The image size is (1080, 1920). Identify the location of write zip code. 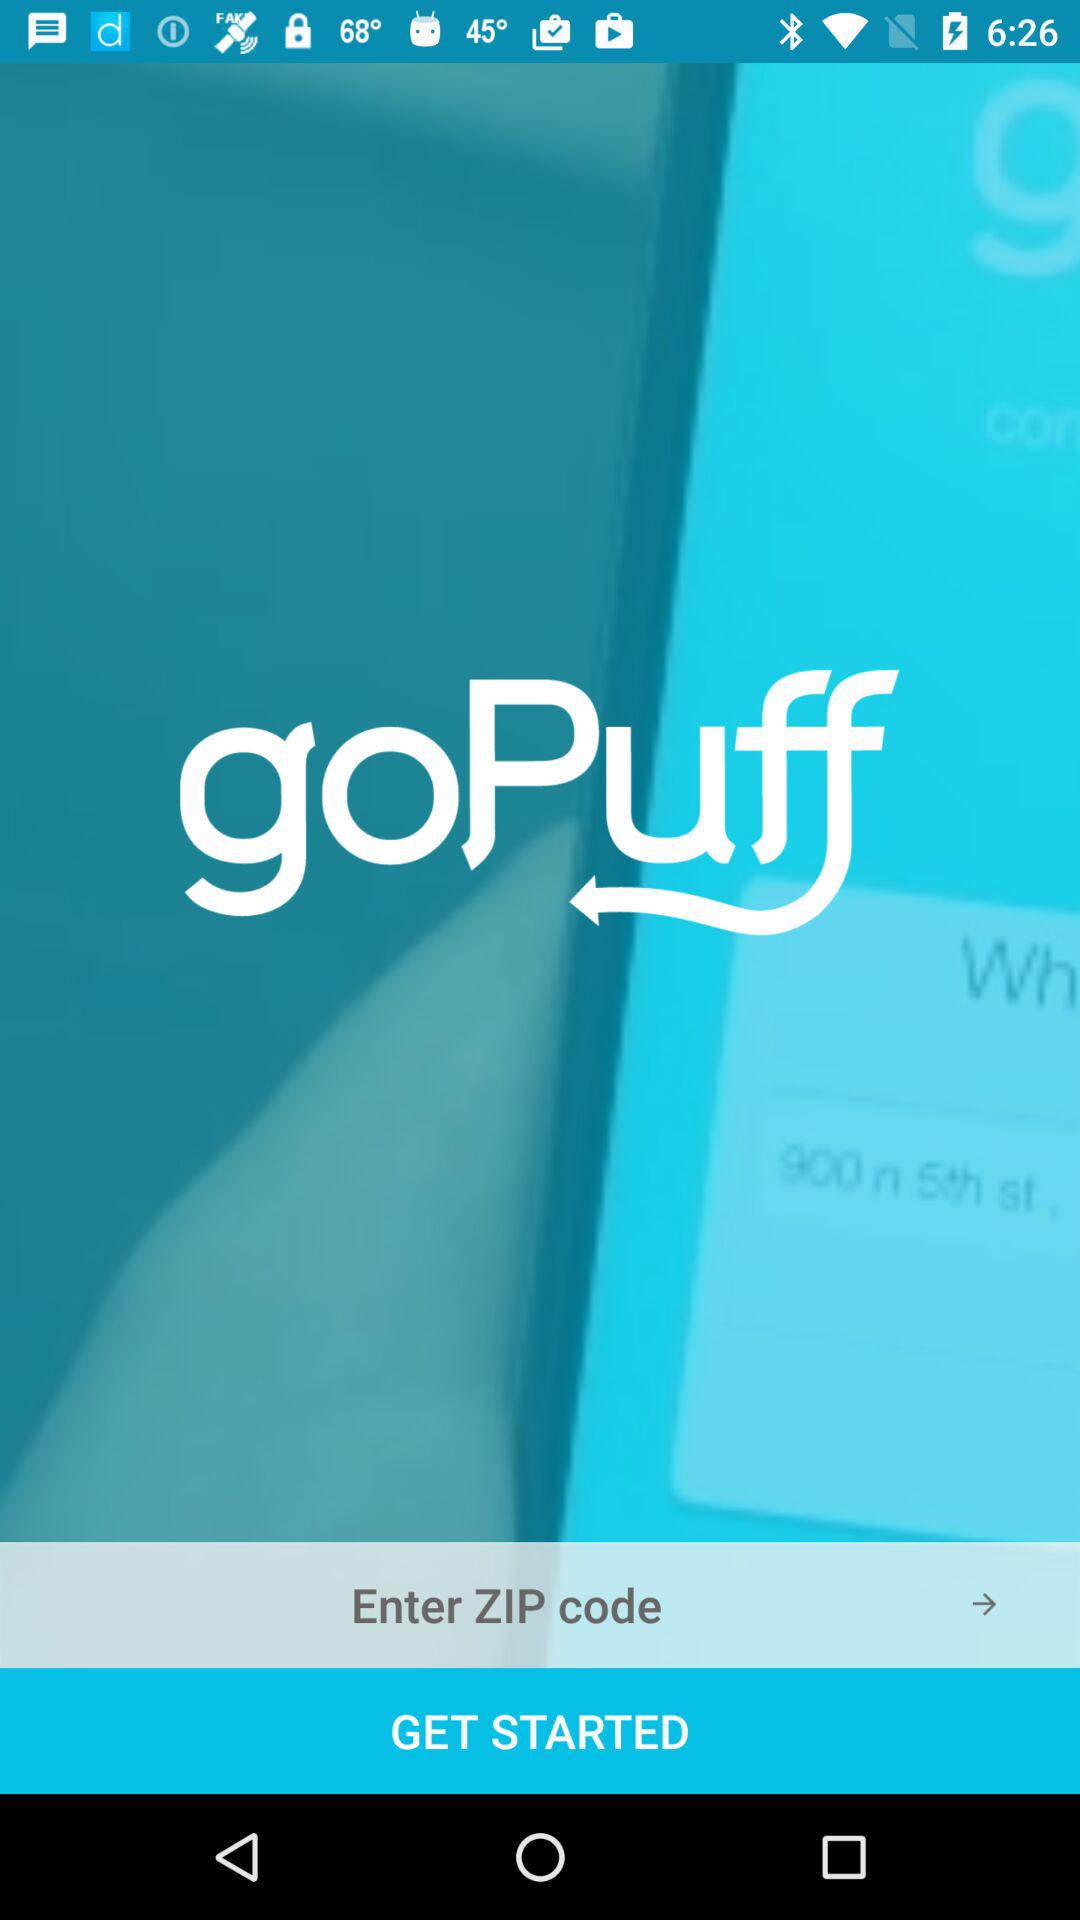
(540, 1605).